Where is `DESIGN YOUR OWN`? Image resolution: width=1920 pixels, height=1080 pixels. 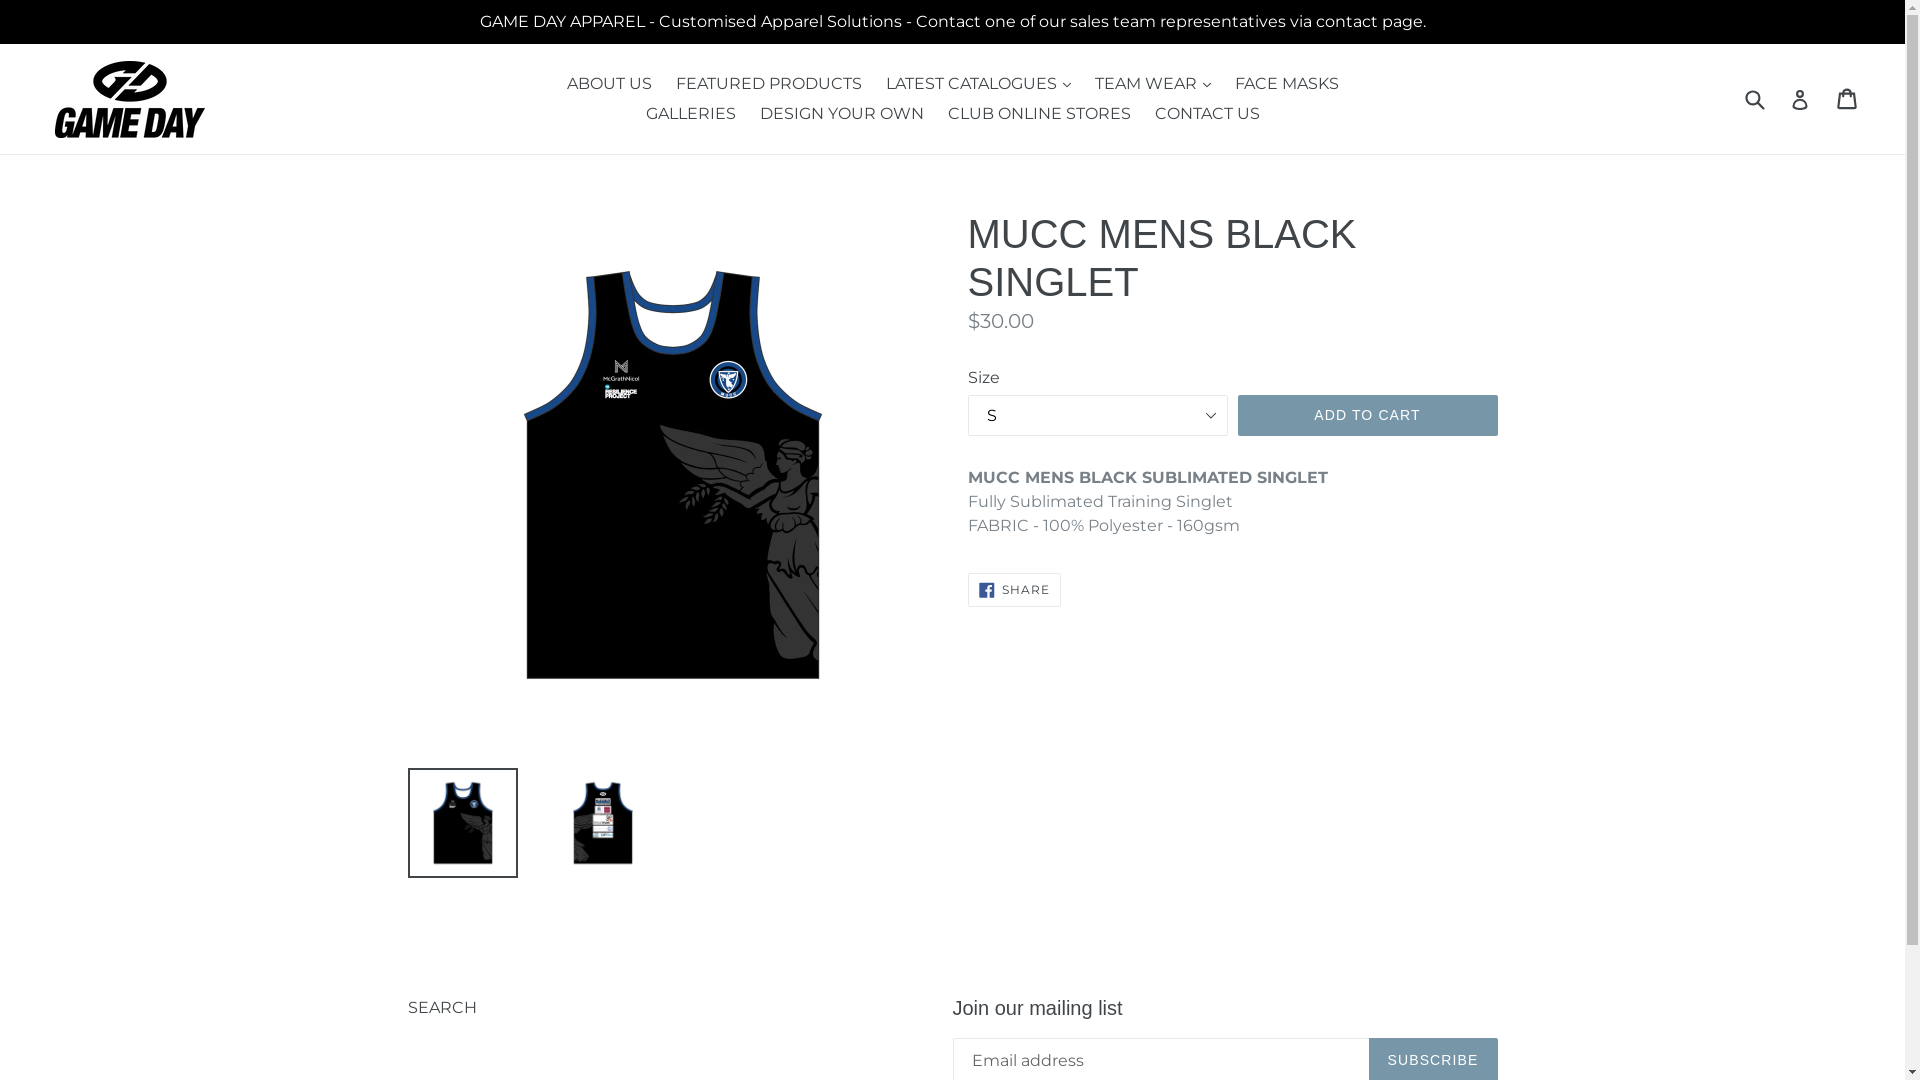 DESIGN YOUR OWN is located at coordinates (842, 114).